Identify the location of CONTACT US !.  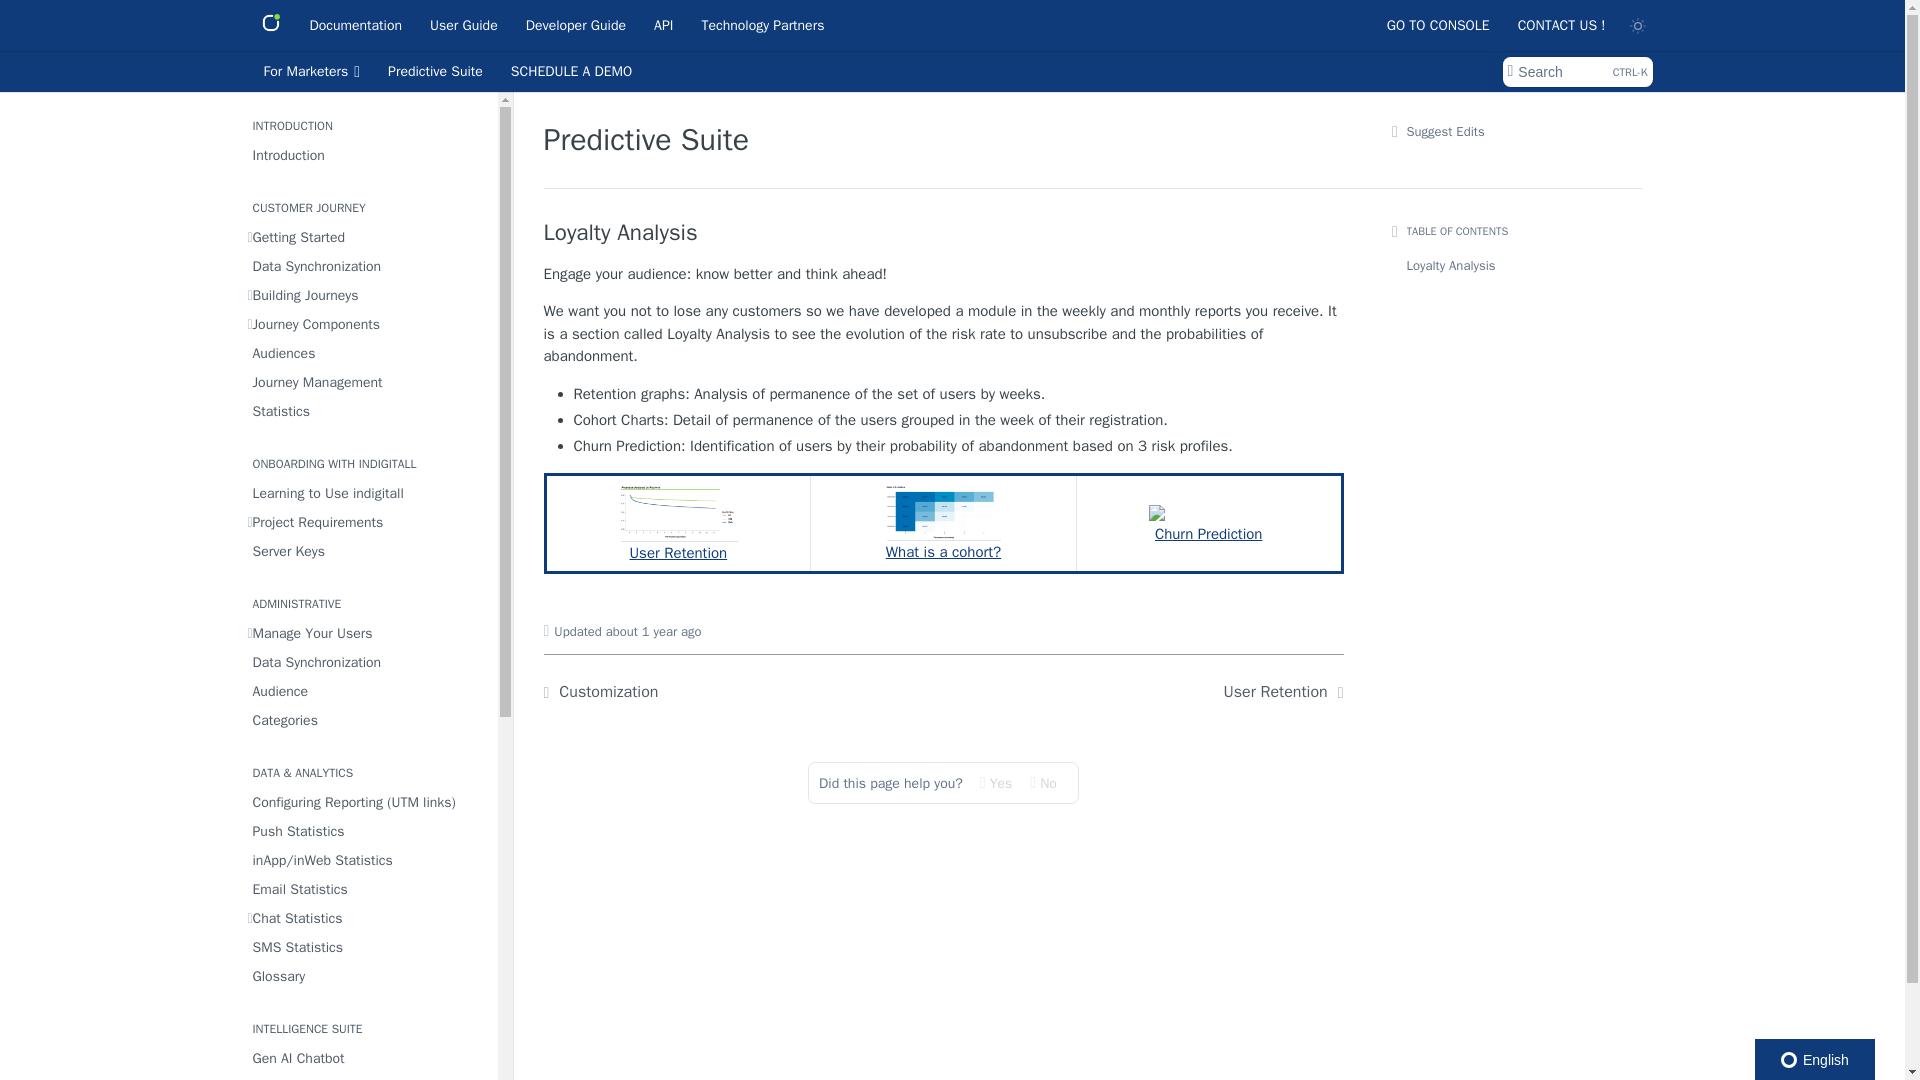
(1562, 24).